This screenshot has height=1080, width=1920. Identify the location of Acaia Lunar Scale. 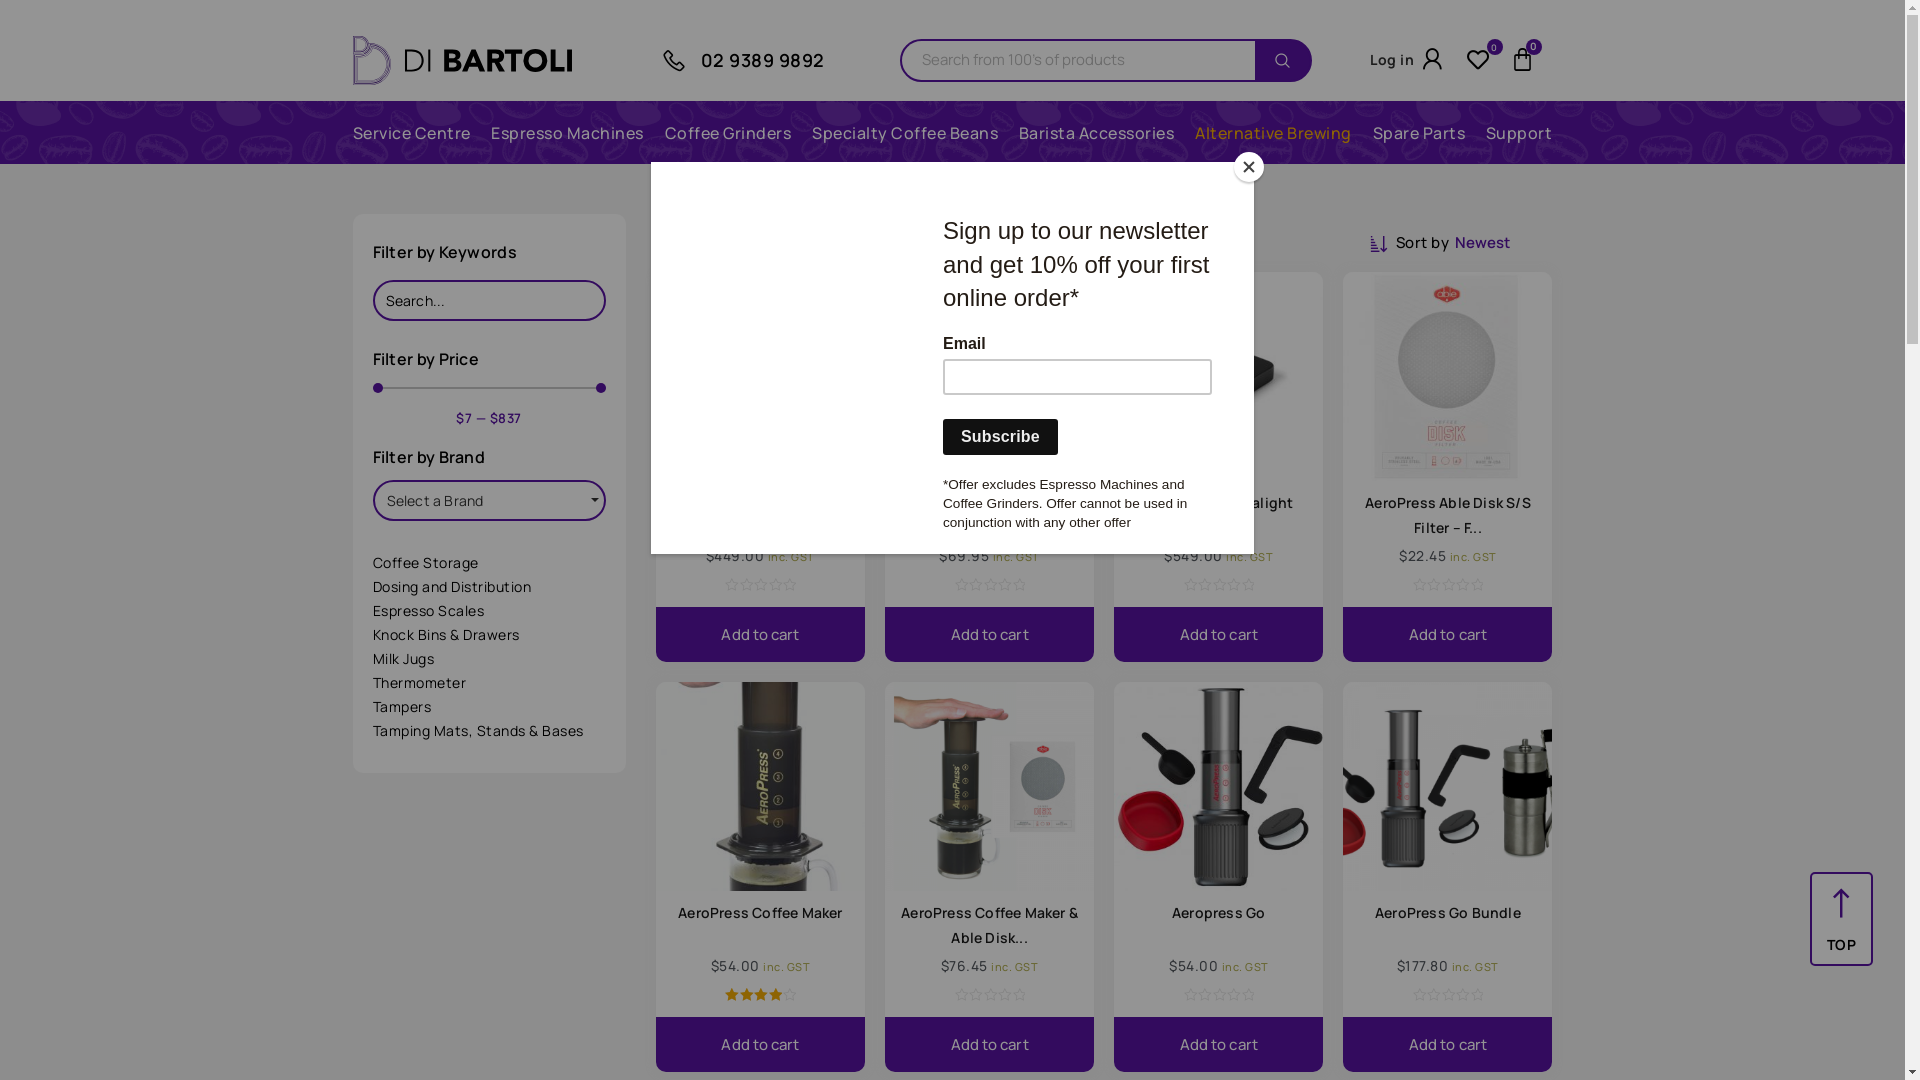
(760, 502).